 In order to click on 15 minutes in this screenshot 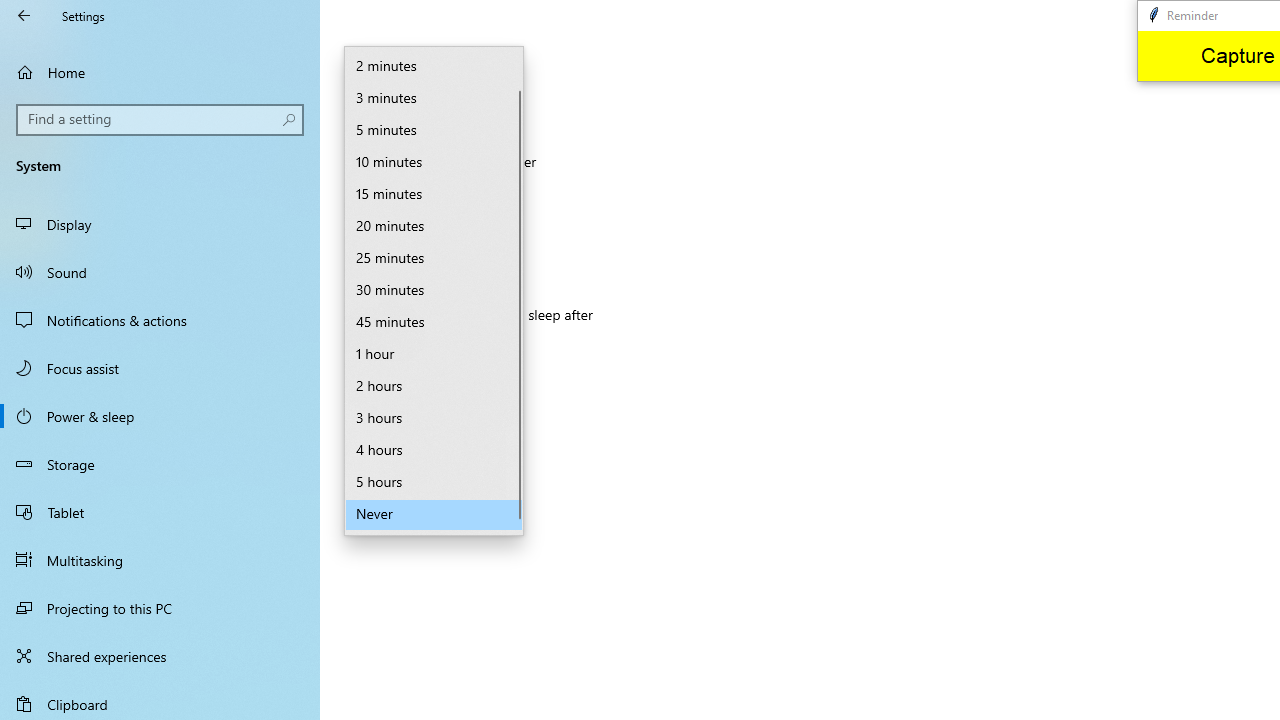, I will do `click(434, 194)`.